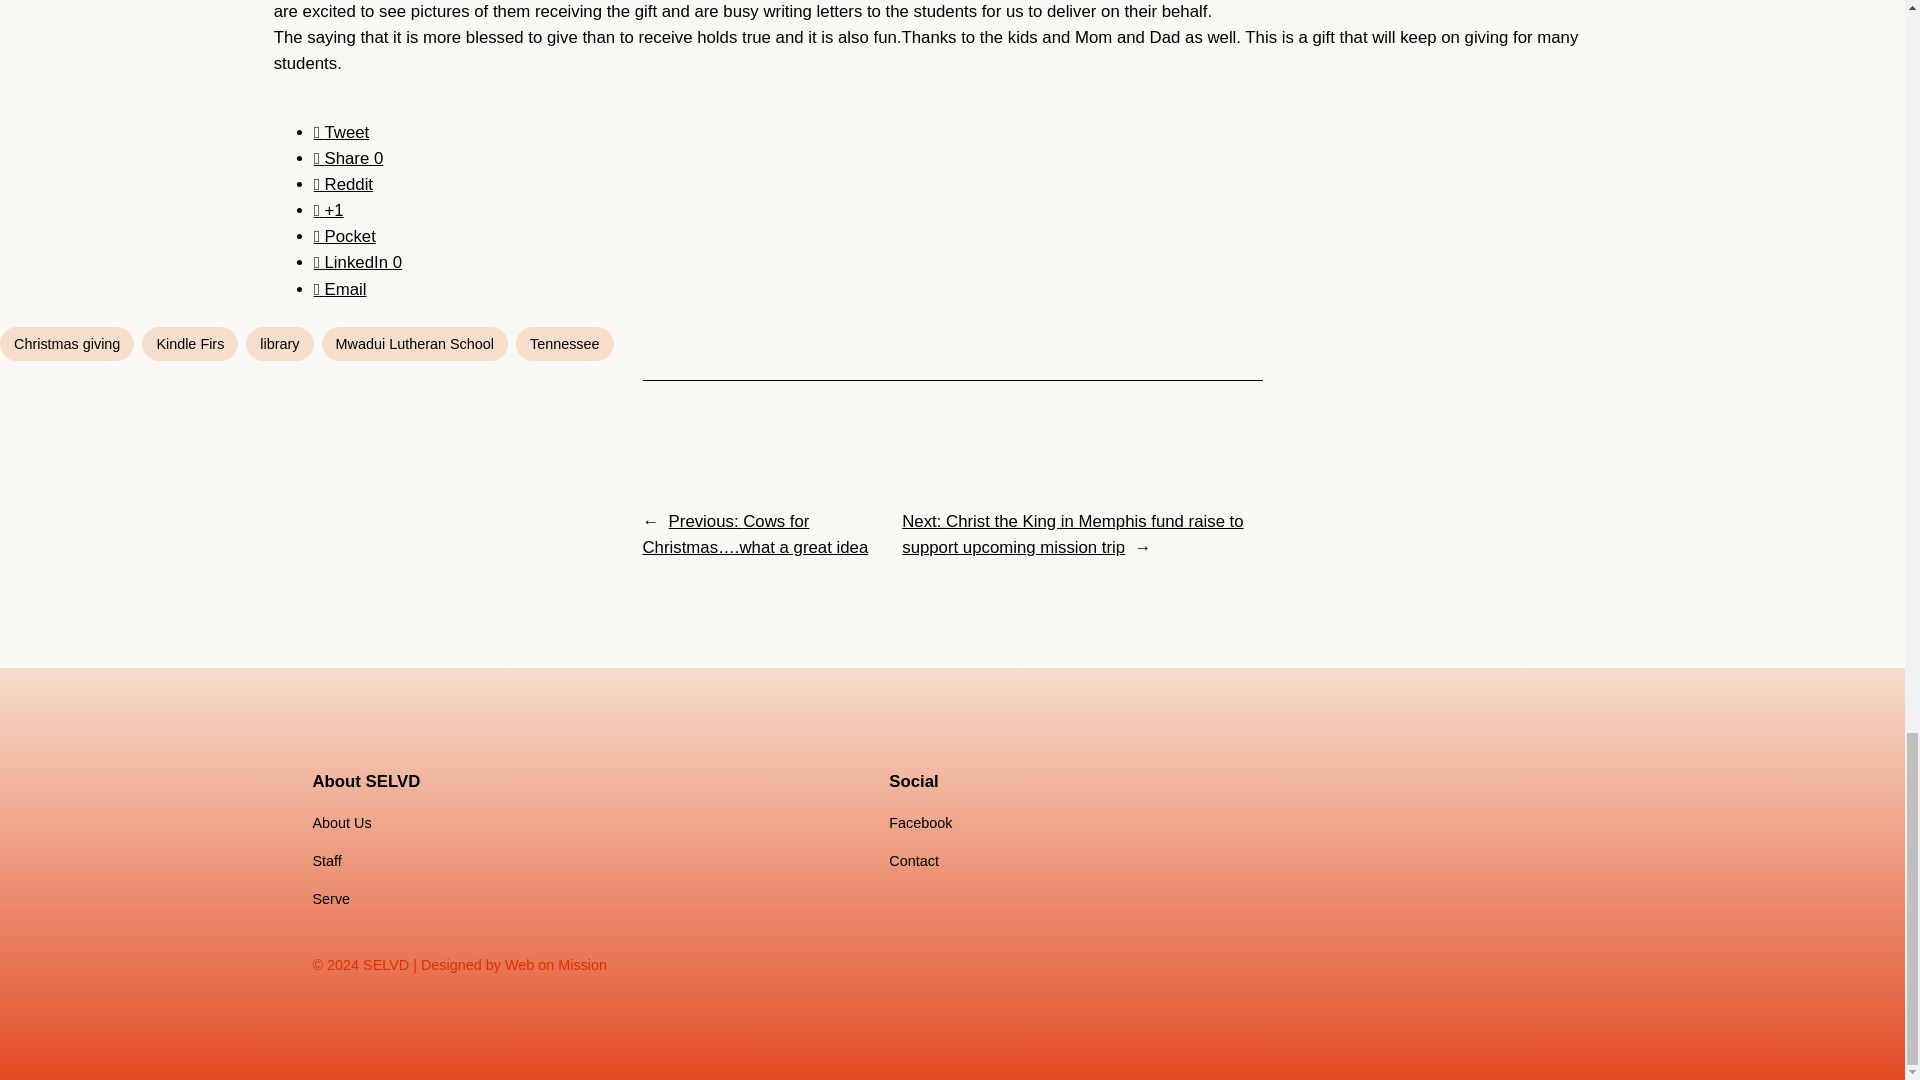 The width and height of the screenshot is (1920, 1080). Describe the element at coordinates (358, 262) in the screenshot. I see `LinkedIn 0` at that location.